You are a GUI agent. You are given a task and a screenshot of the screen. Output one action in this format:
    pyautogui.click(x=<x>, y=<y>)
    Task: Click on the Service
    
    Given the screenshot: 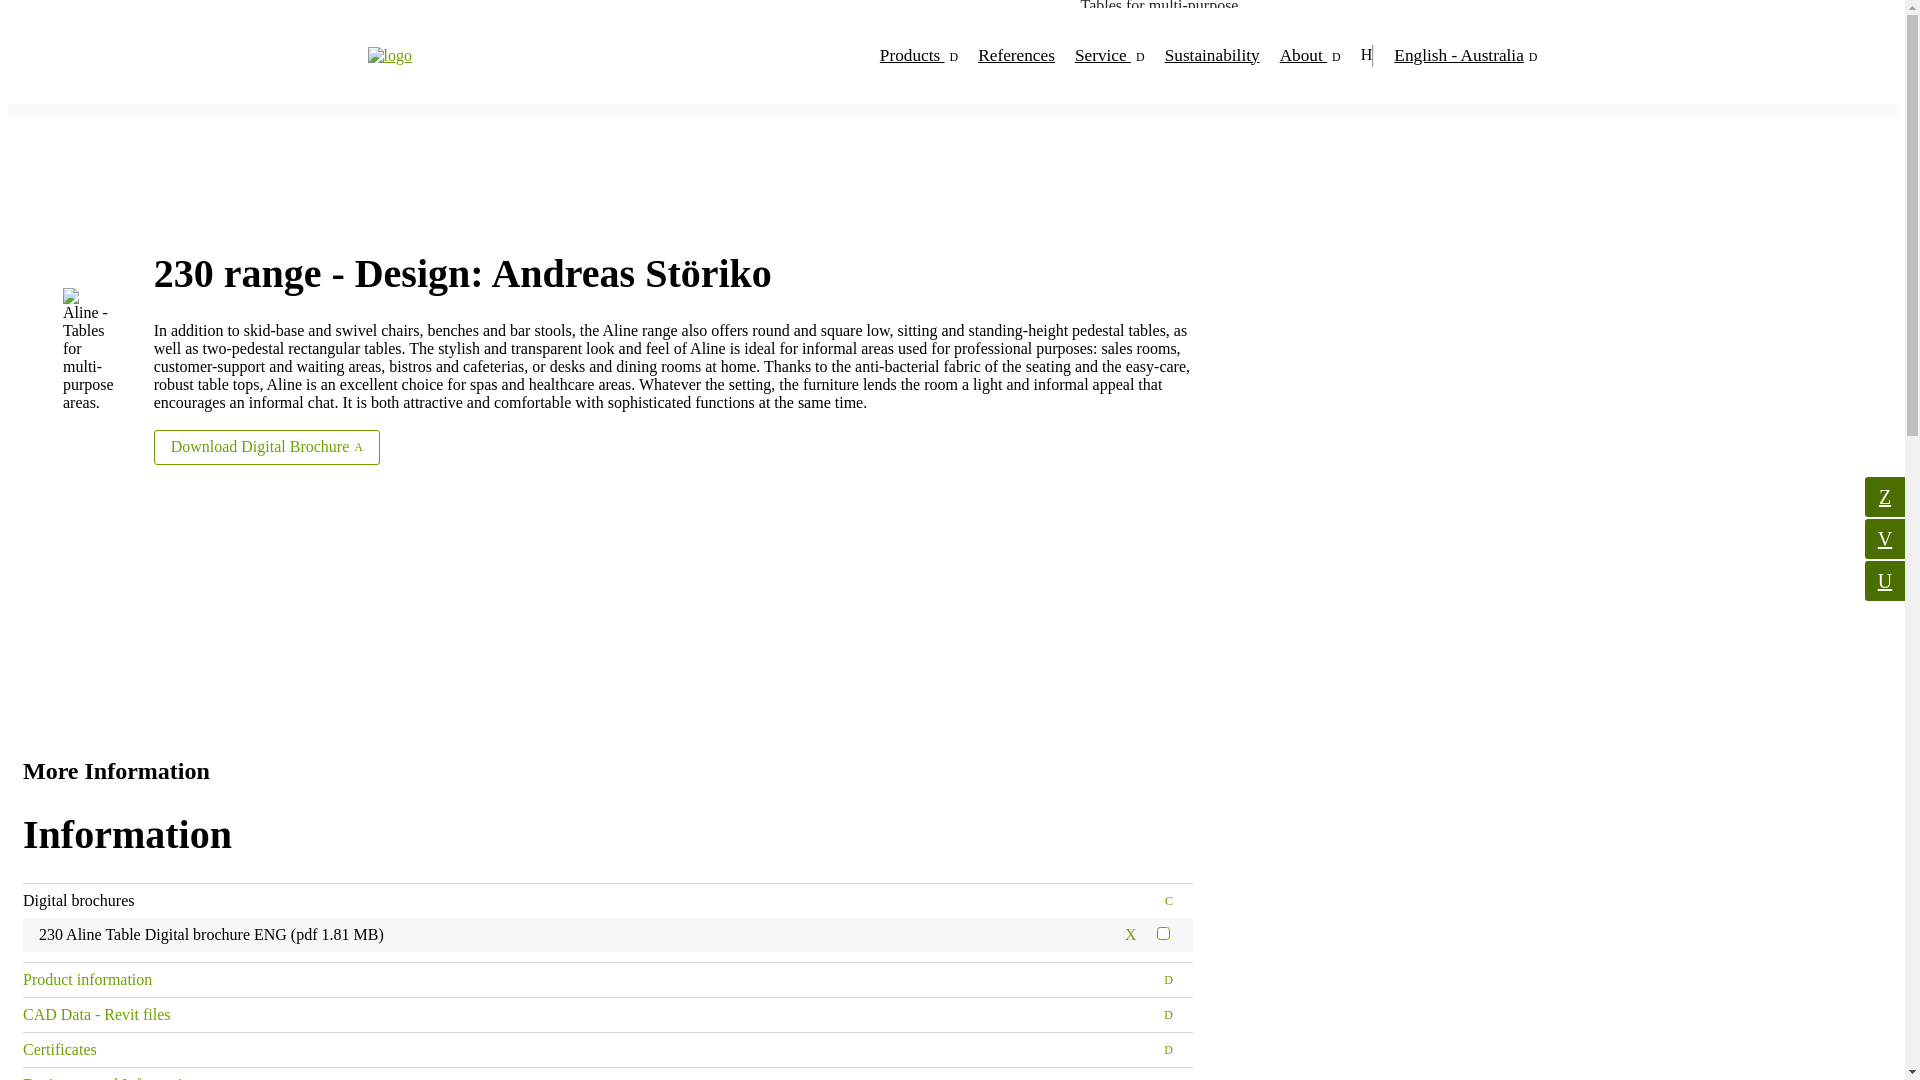 What is the action you would take?
    pyautogui.click(x=1110, y=56)
    